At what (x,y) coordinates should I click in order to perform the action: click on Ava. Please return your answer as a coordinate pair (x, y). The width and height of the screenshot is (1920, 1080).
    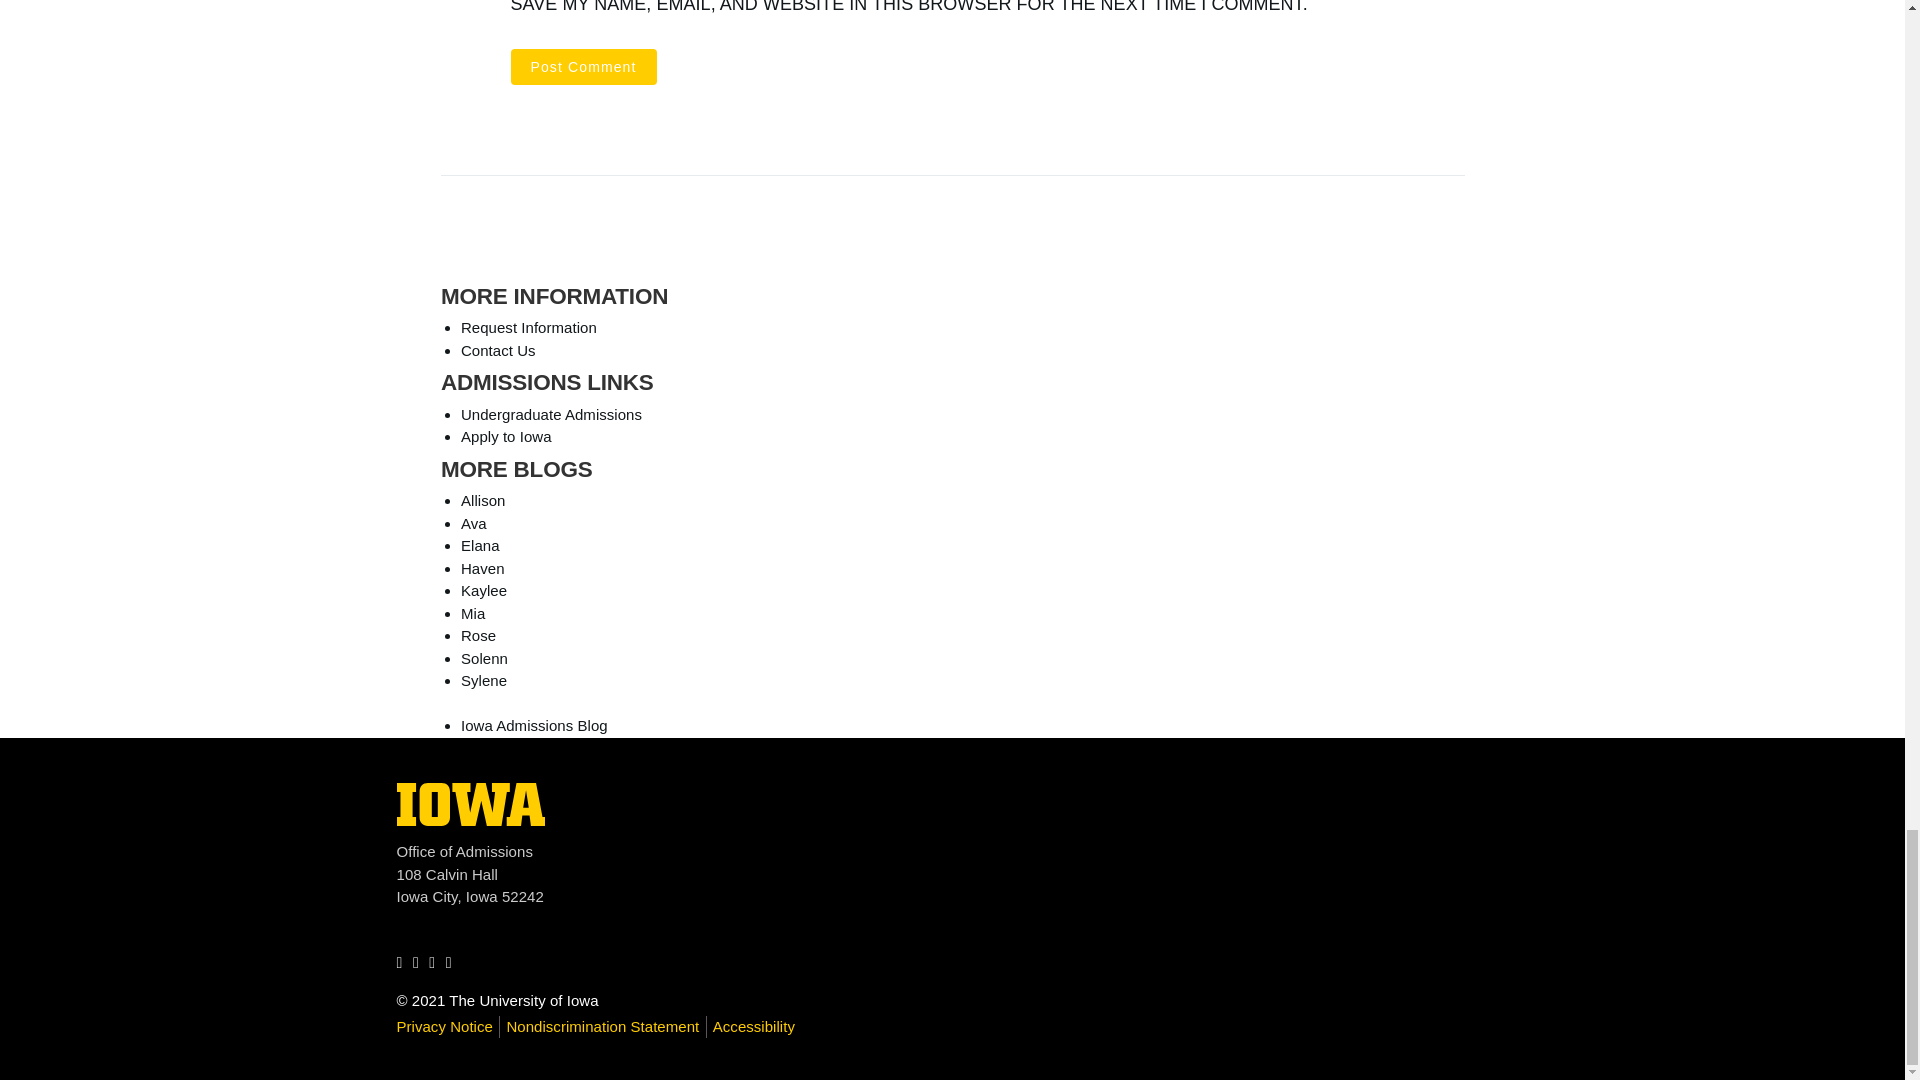
    Looking at the image, I should click on (534, 726).